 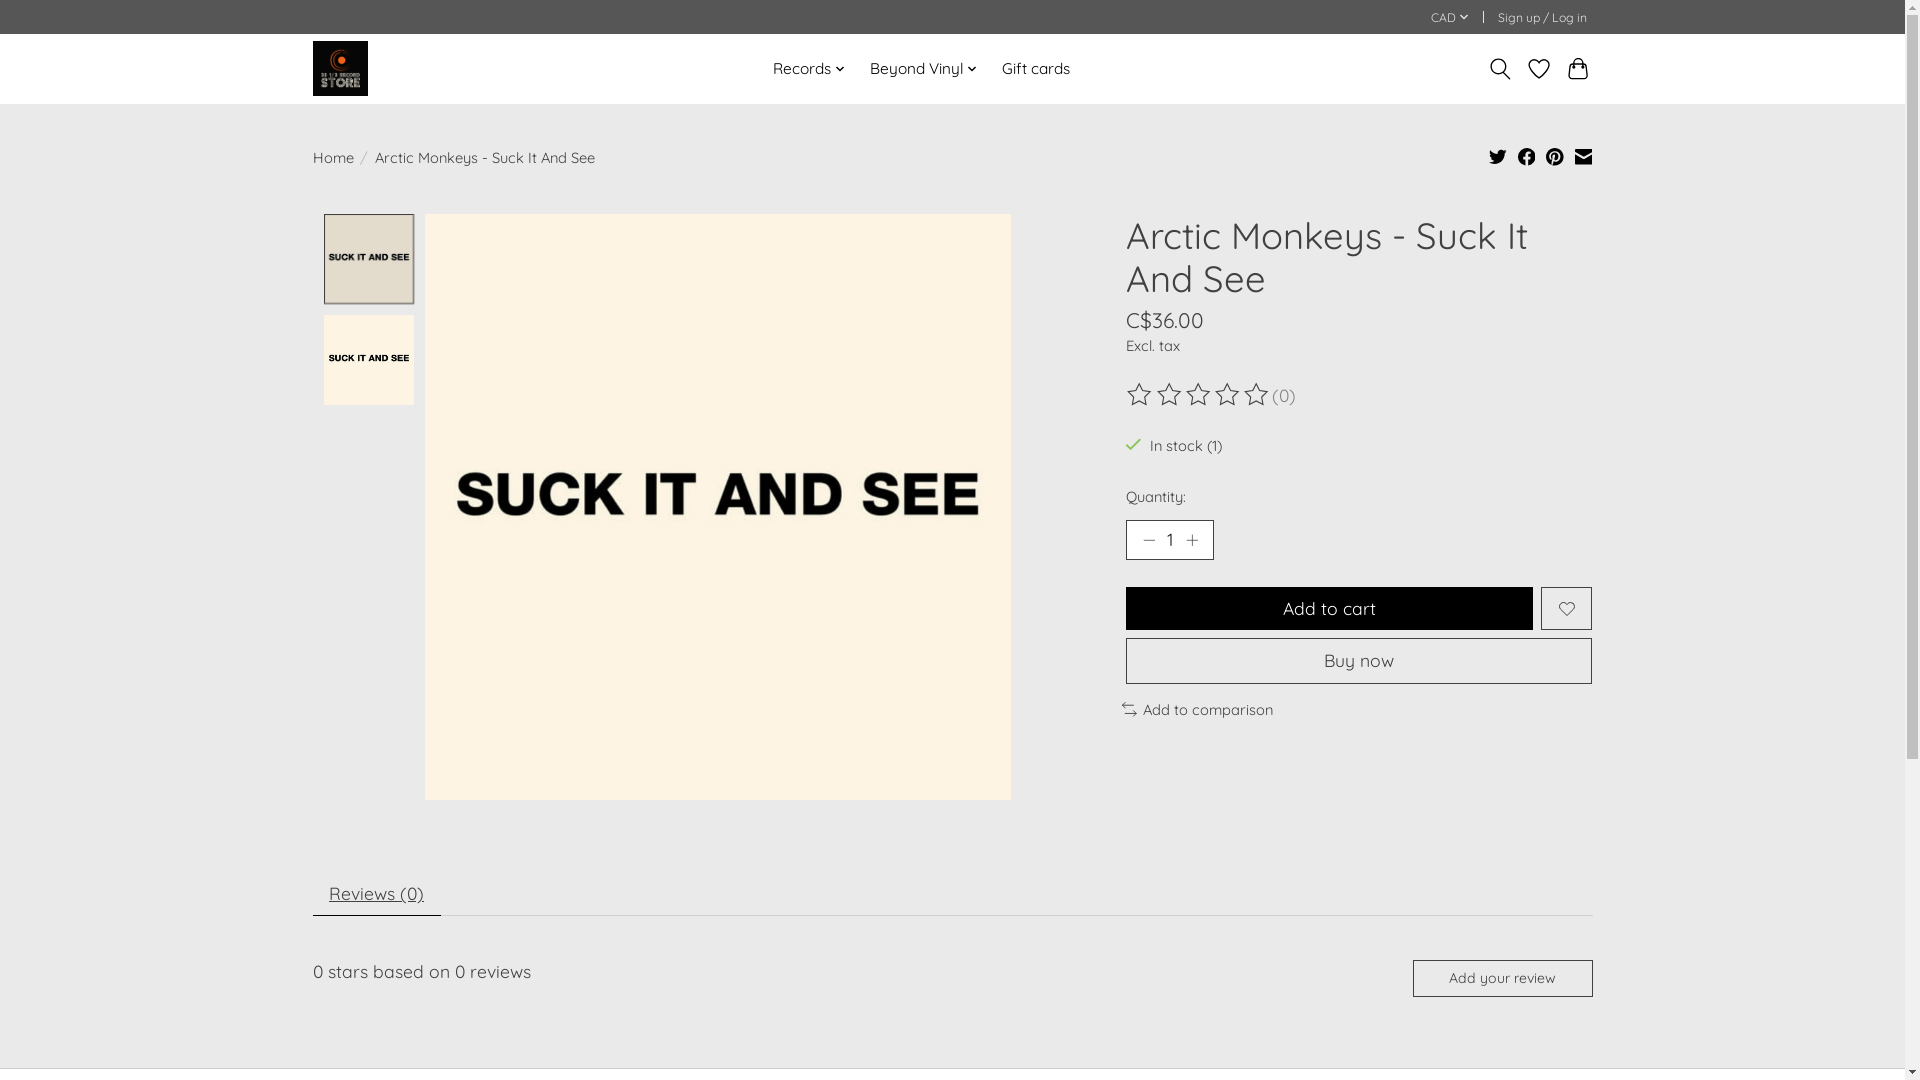 What do you see at coordinates (924, 68) in the screenshot?
I see `Beyond Vinyl` at bounding box center [924, 68].